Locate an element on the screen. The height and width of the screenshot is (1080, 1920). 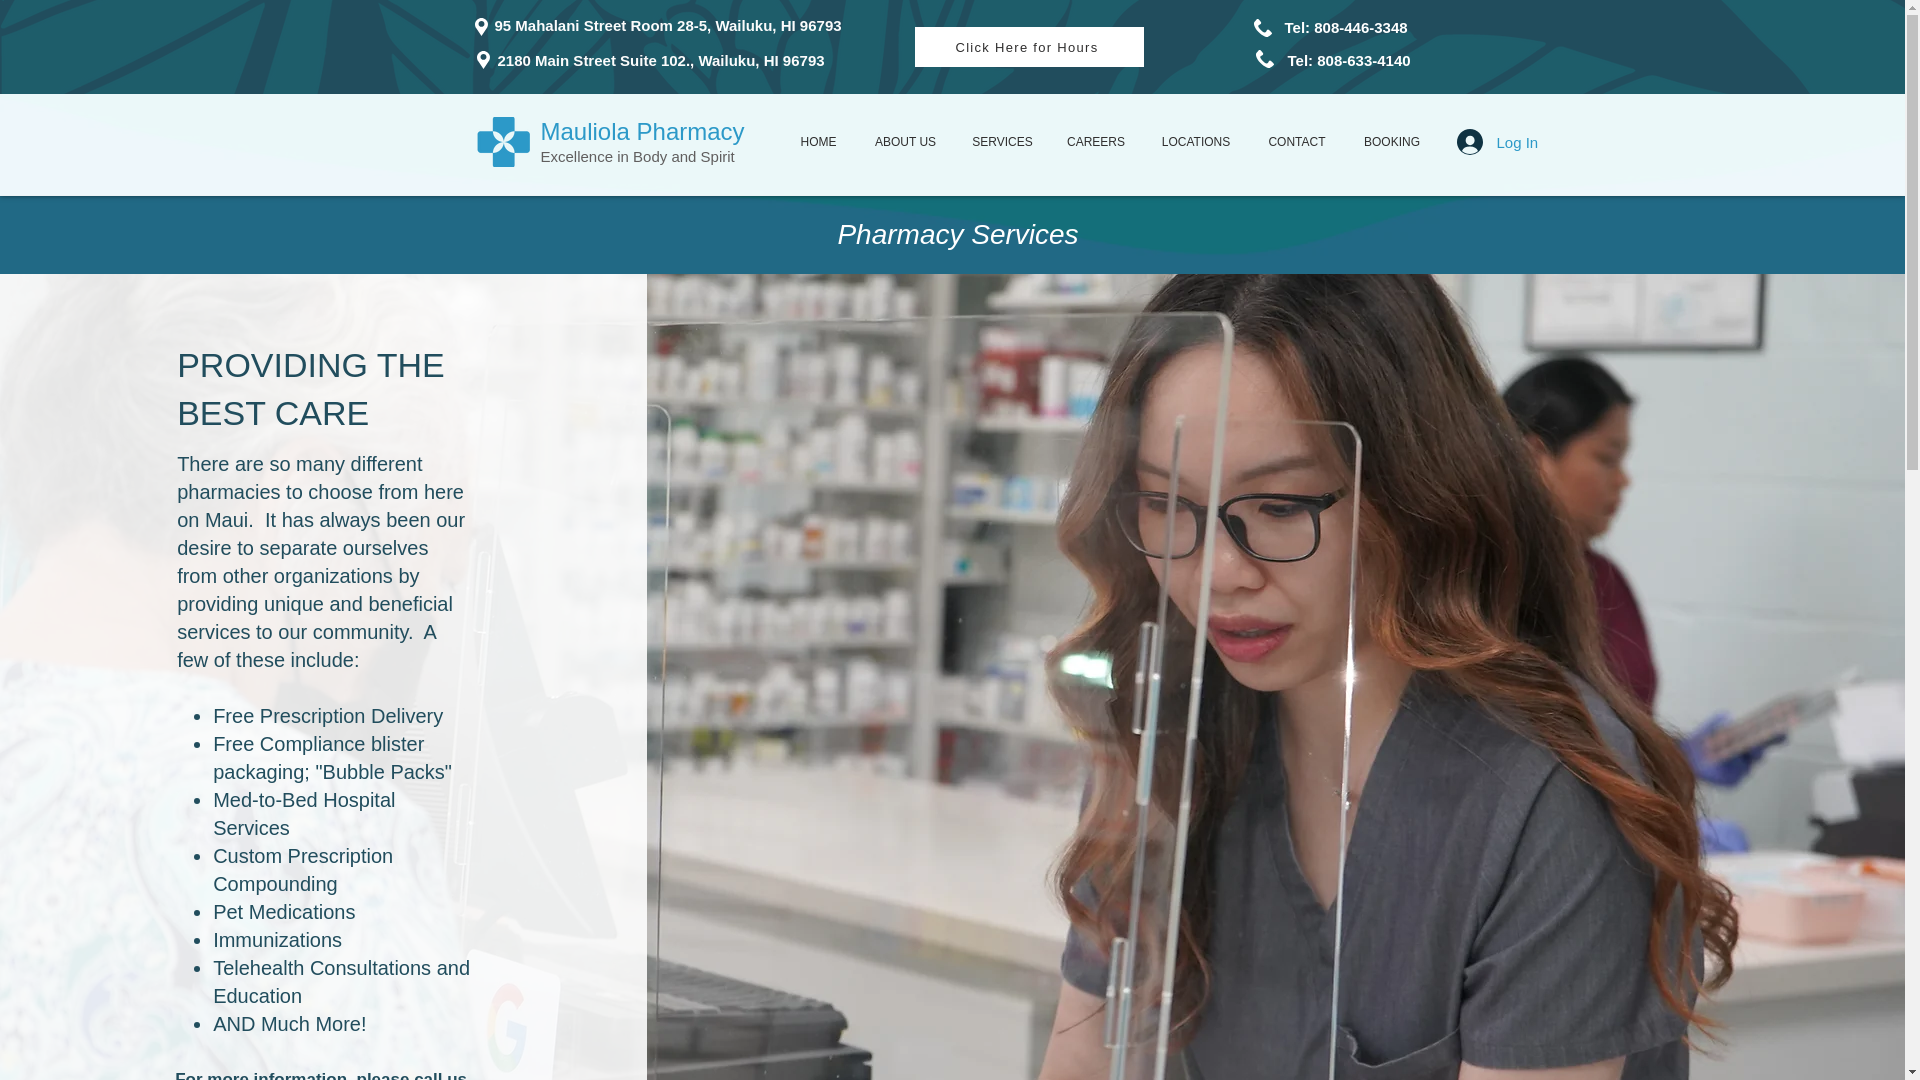
BOOKING is located at coordinates (1391, 142).